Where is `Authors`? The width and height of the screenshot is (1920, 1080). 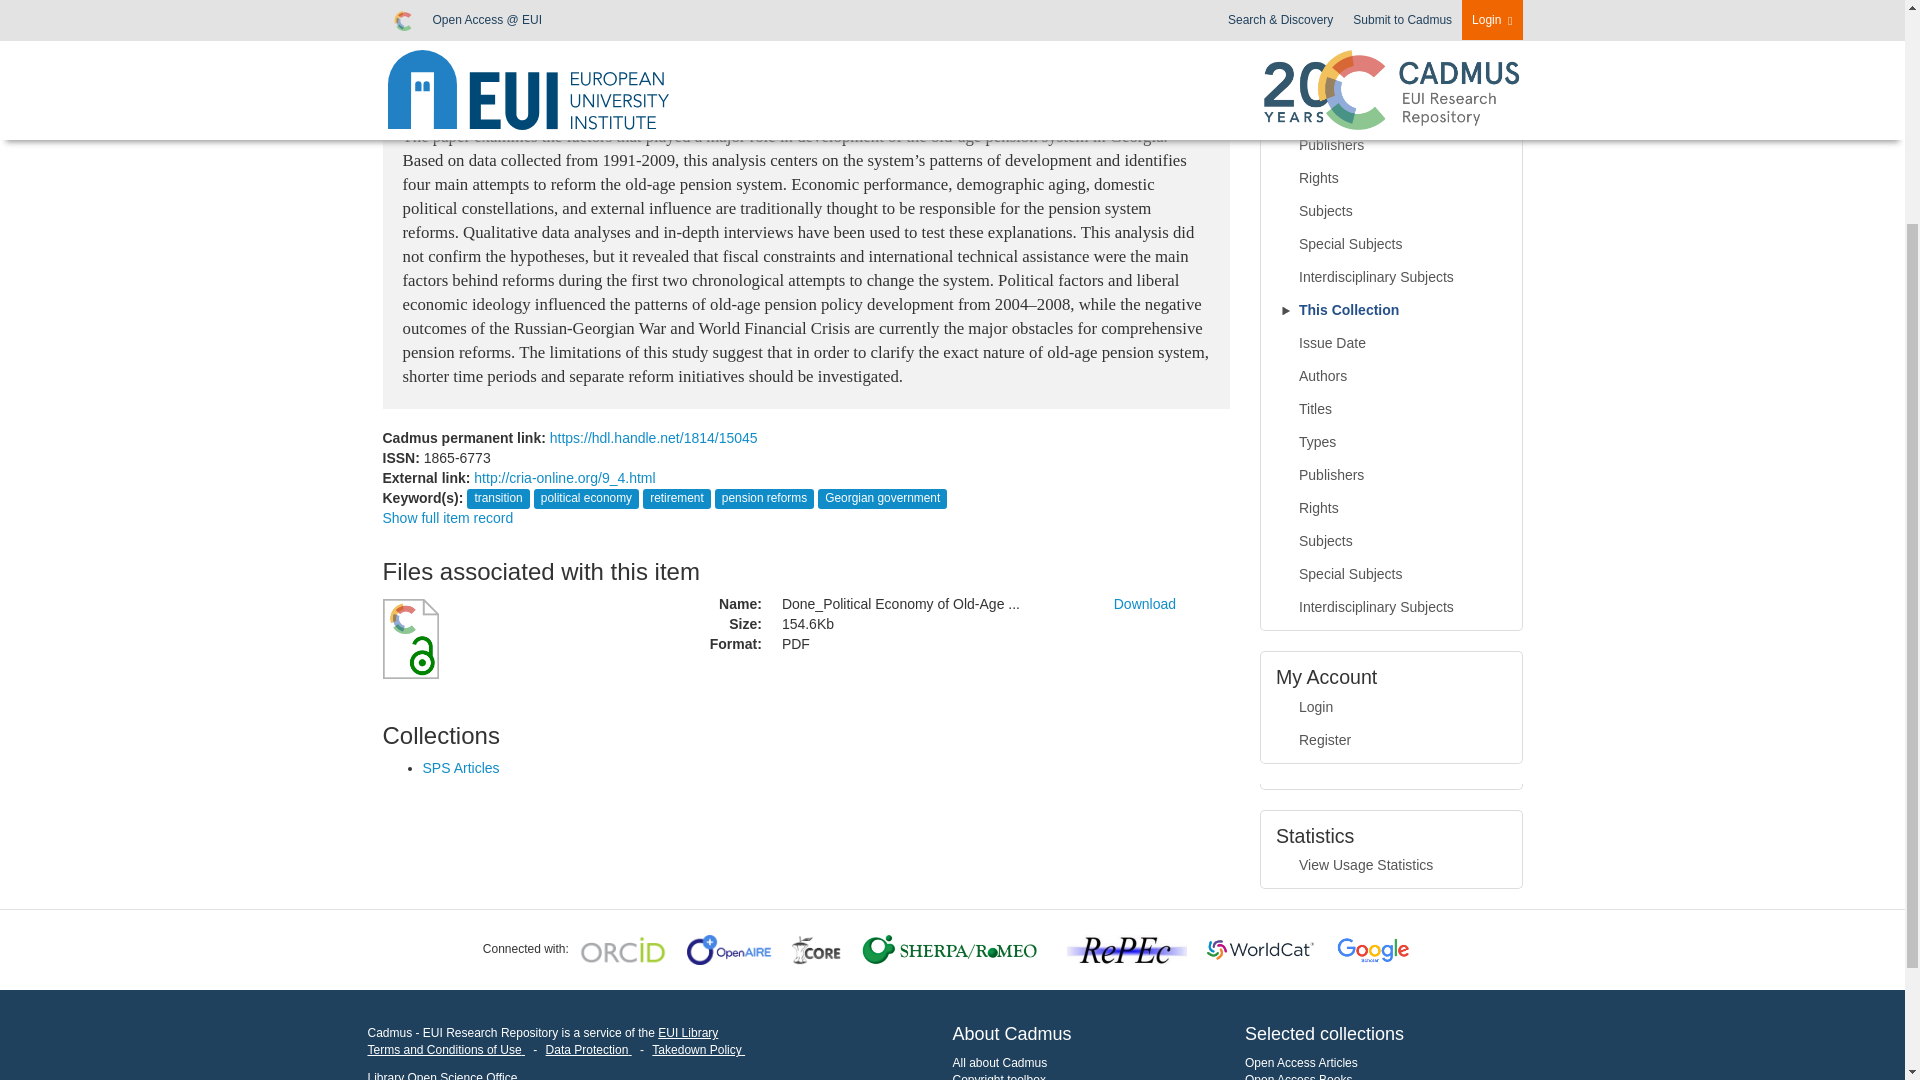 Authors is located at coordinates (1392, 46).